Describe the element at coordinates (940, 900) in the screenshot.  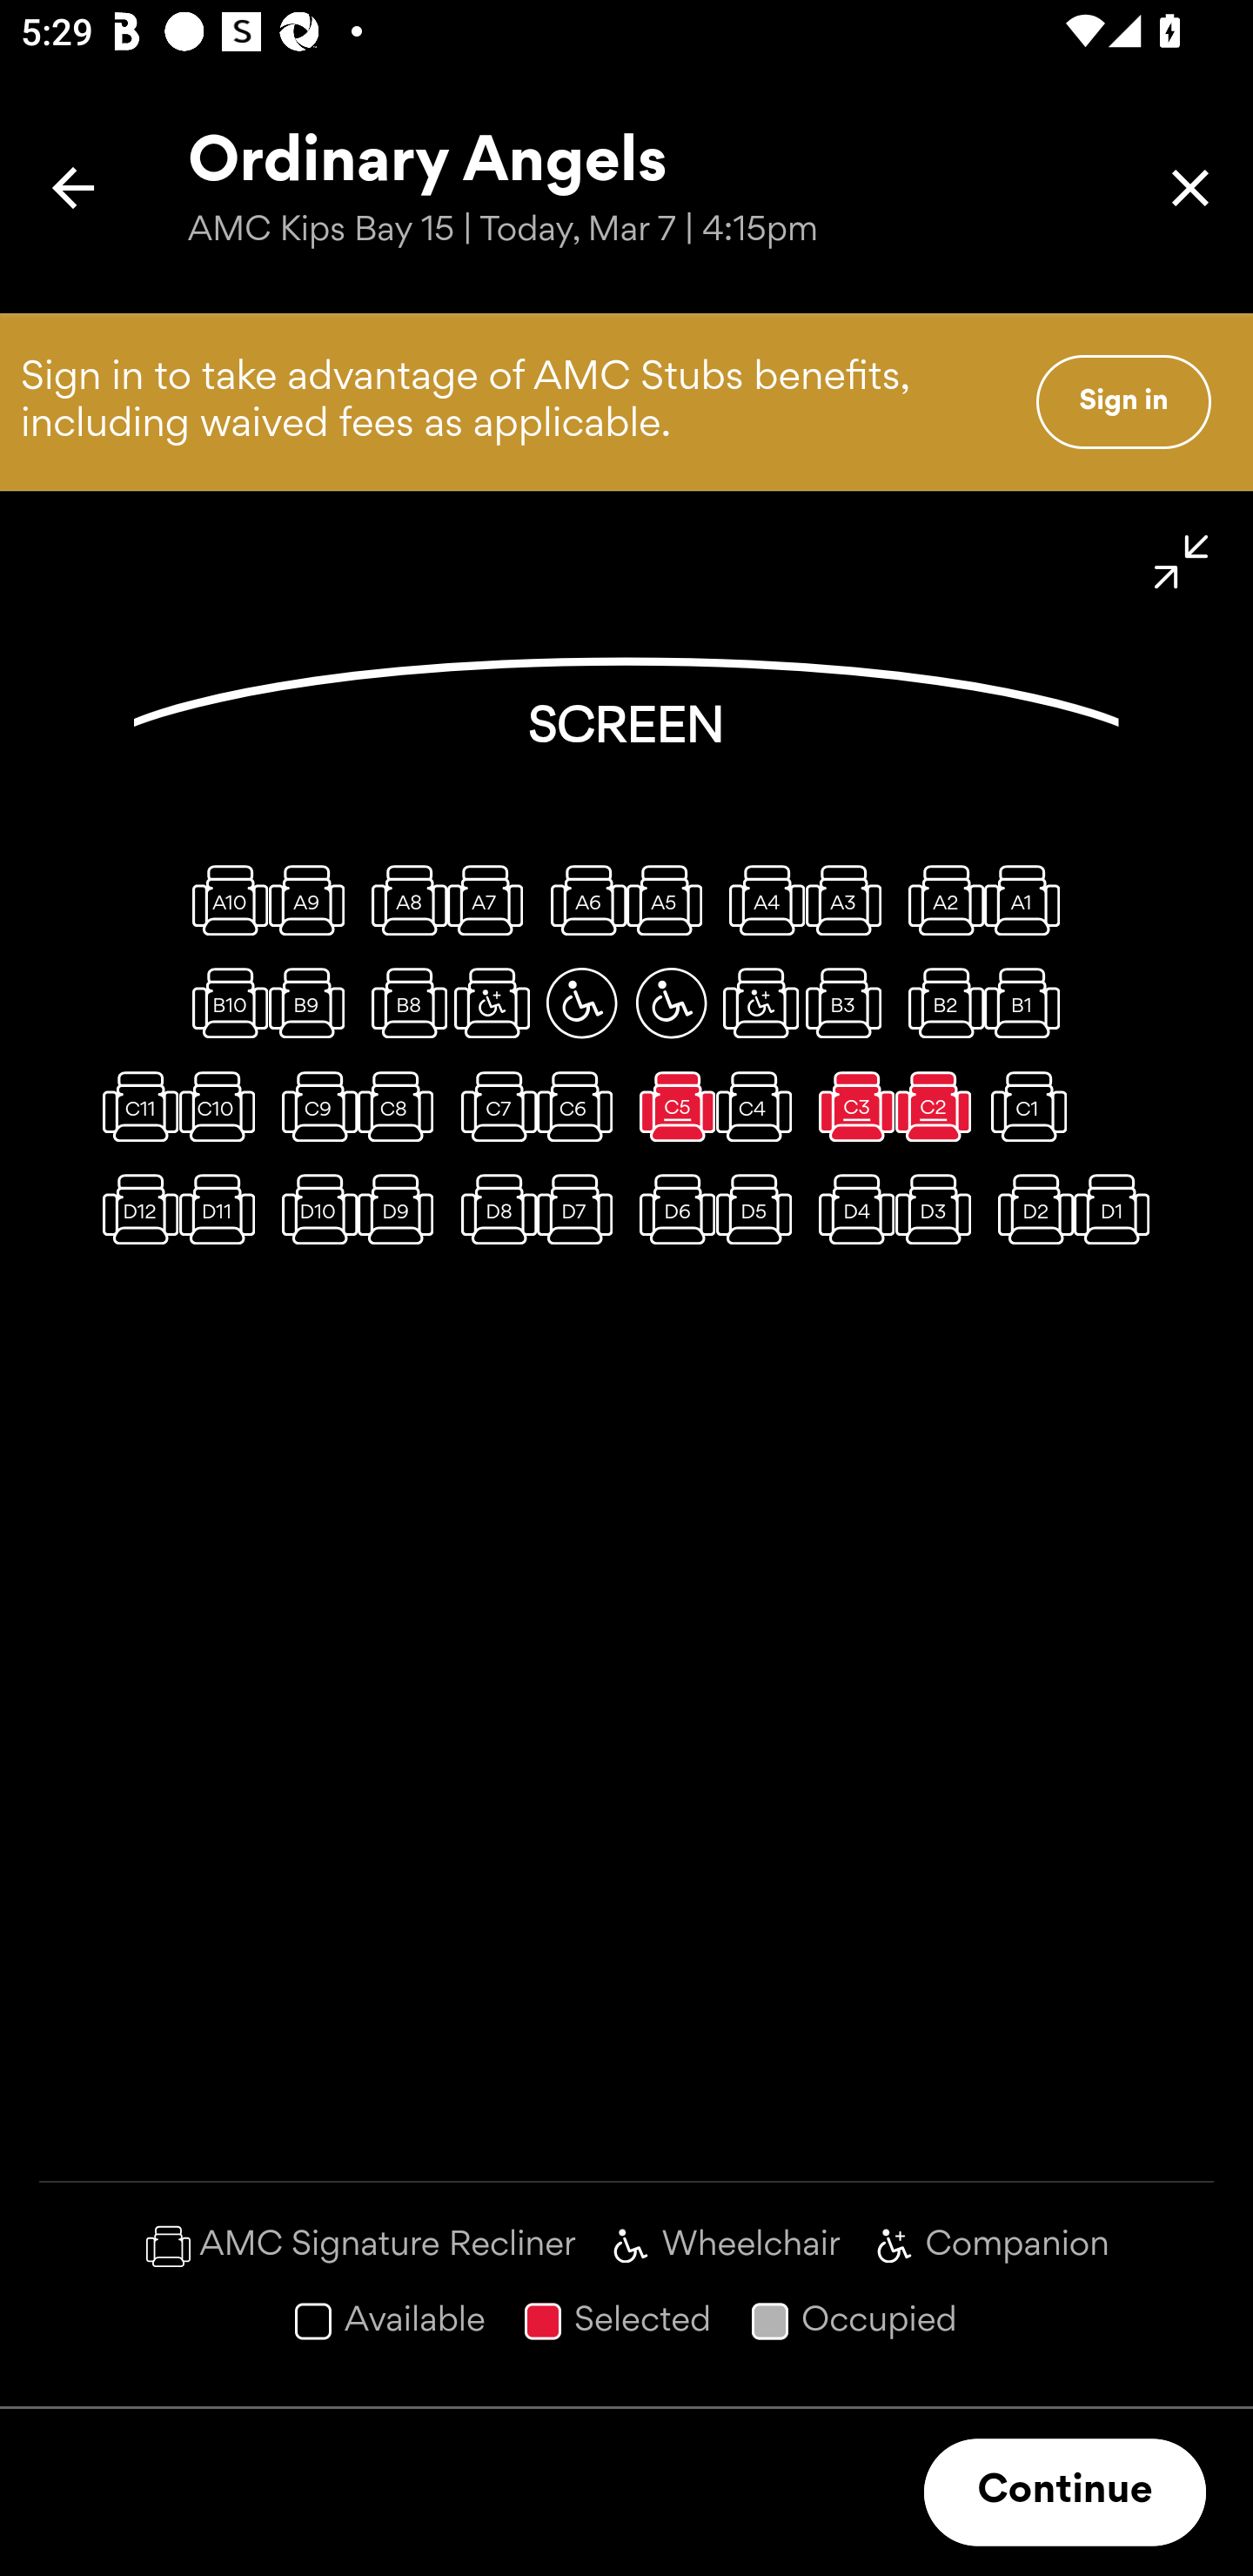
I see `A2, Regular seat, available` at that location.